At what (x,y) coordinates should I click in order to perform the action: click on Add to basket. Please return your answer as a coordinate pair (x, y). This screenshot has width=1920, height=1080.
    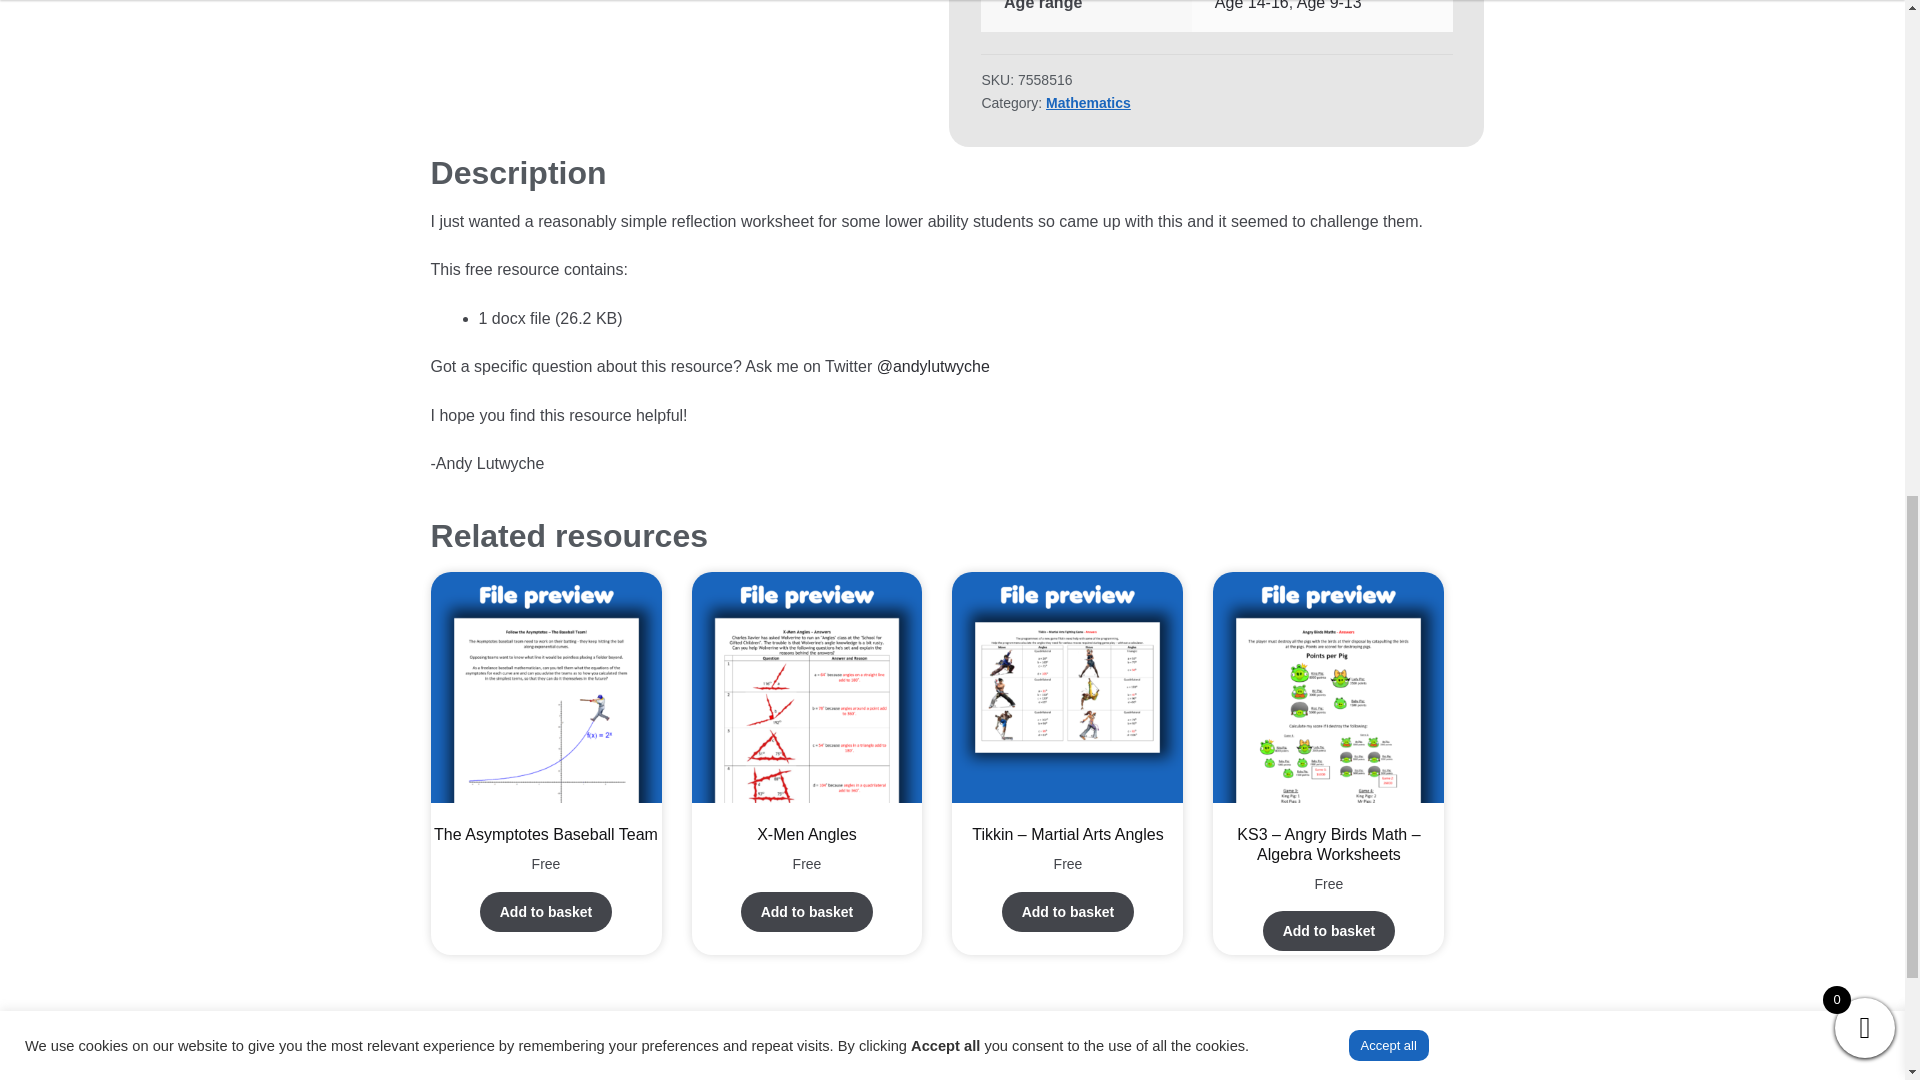
    Looking at the image, I should click on (546, 912).